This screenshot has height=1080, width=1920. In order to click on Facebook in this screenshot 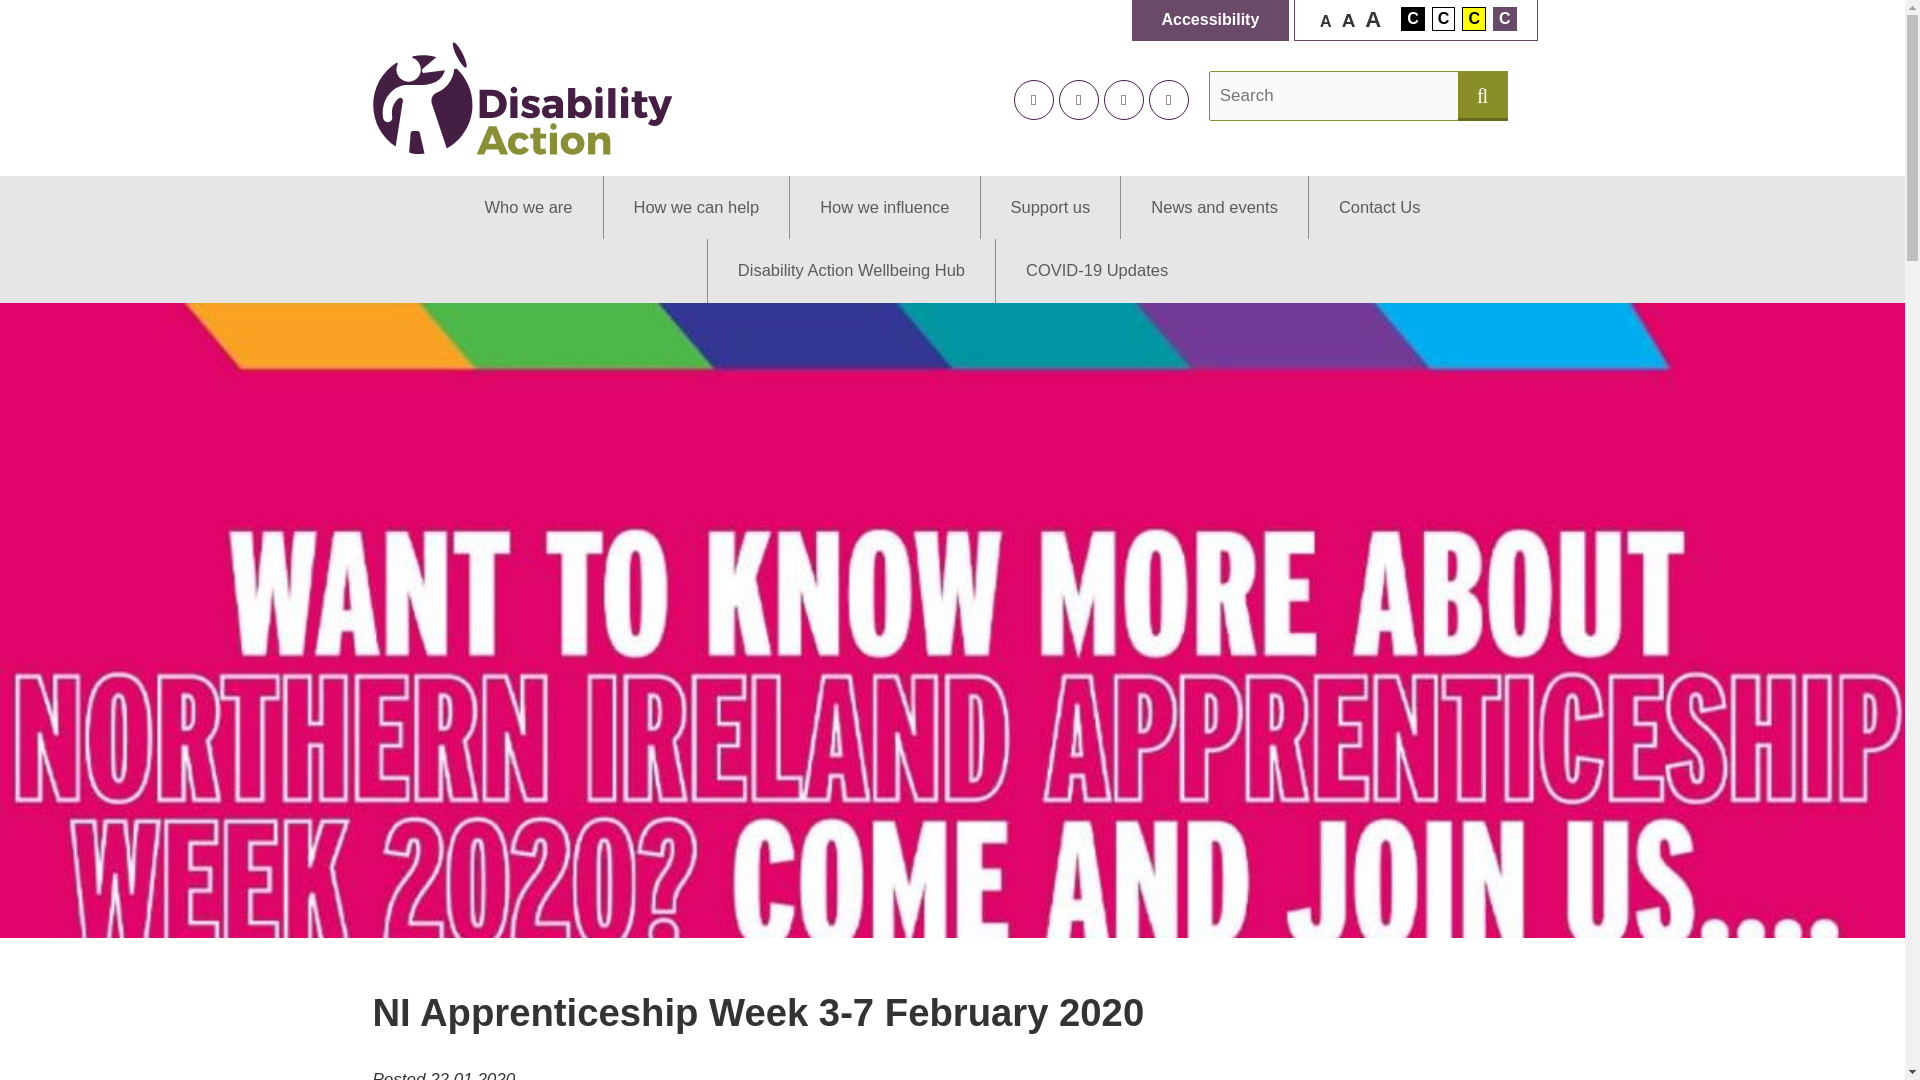, I will do `click(1078, 99)`.